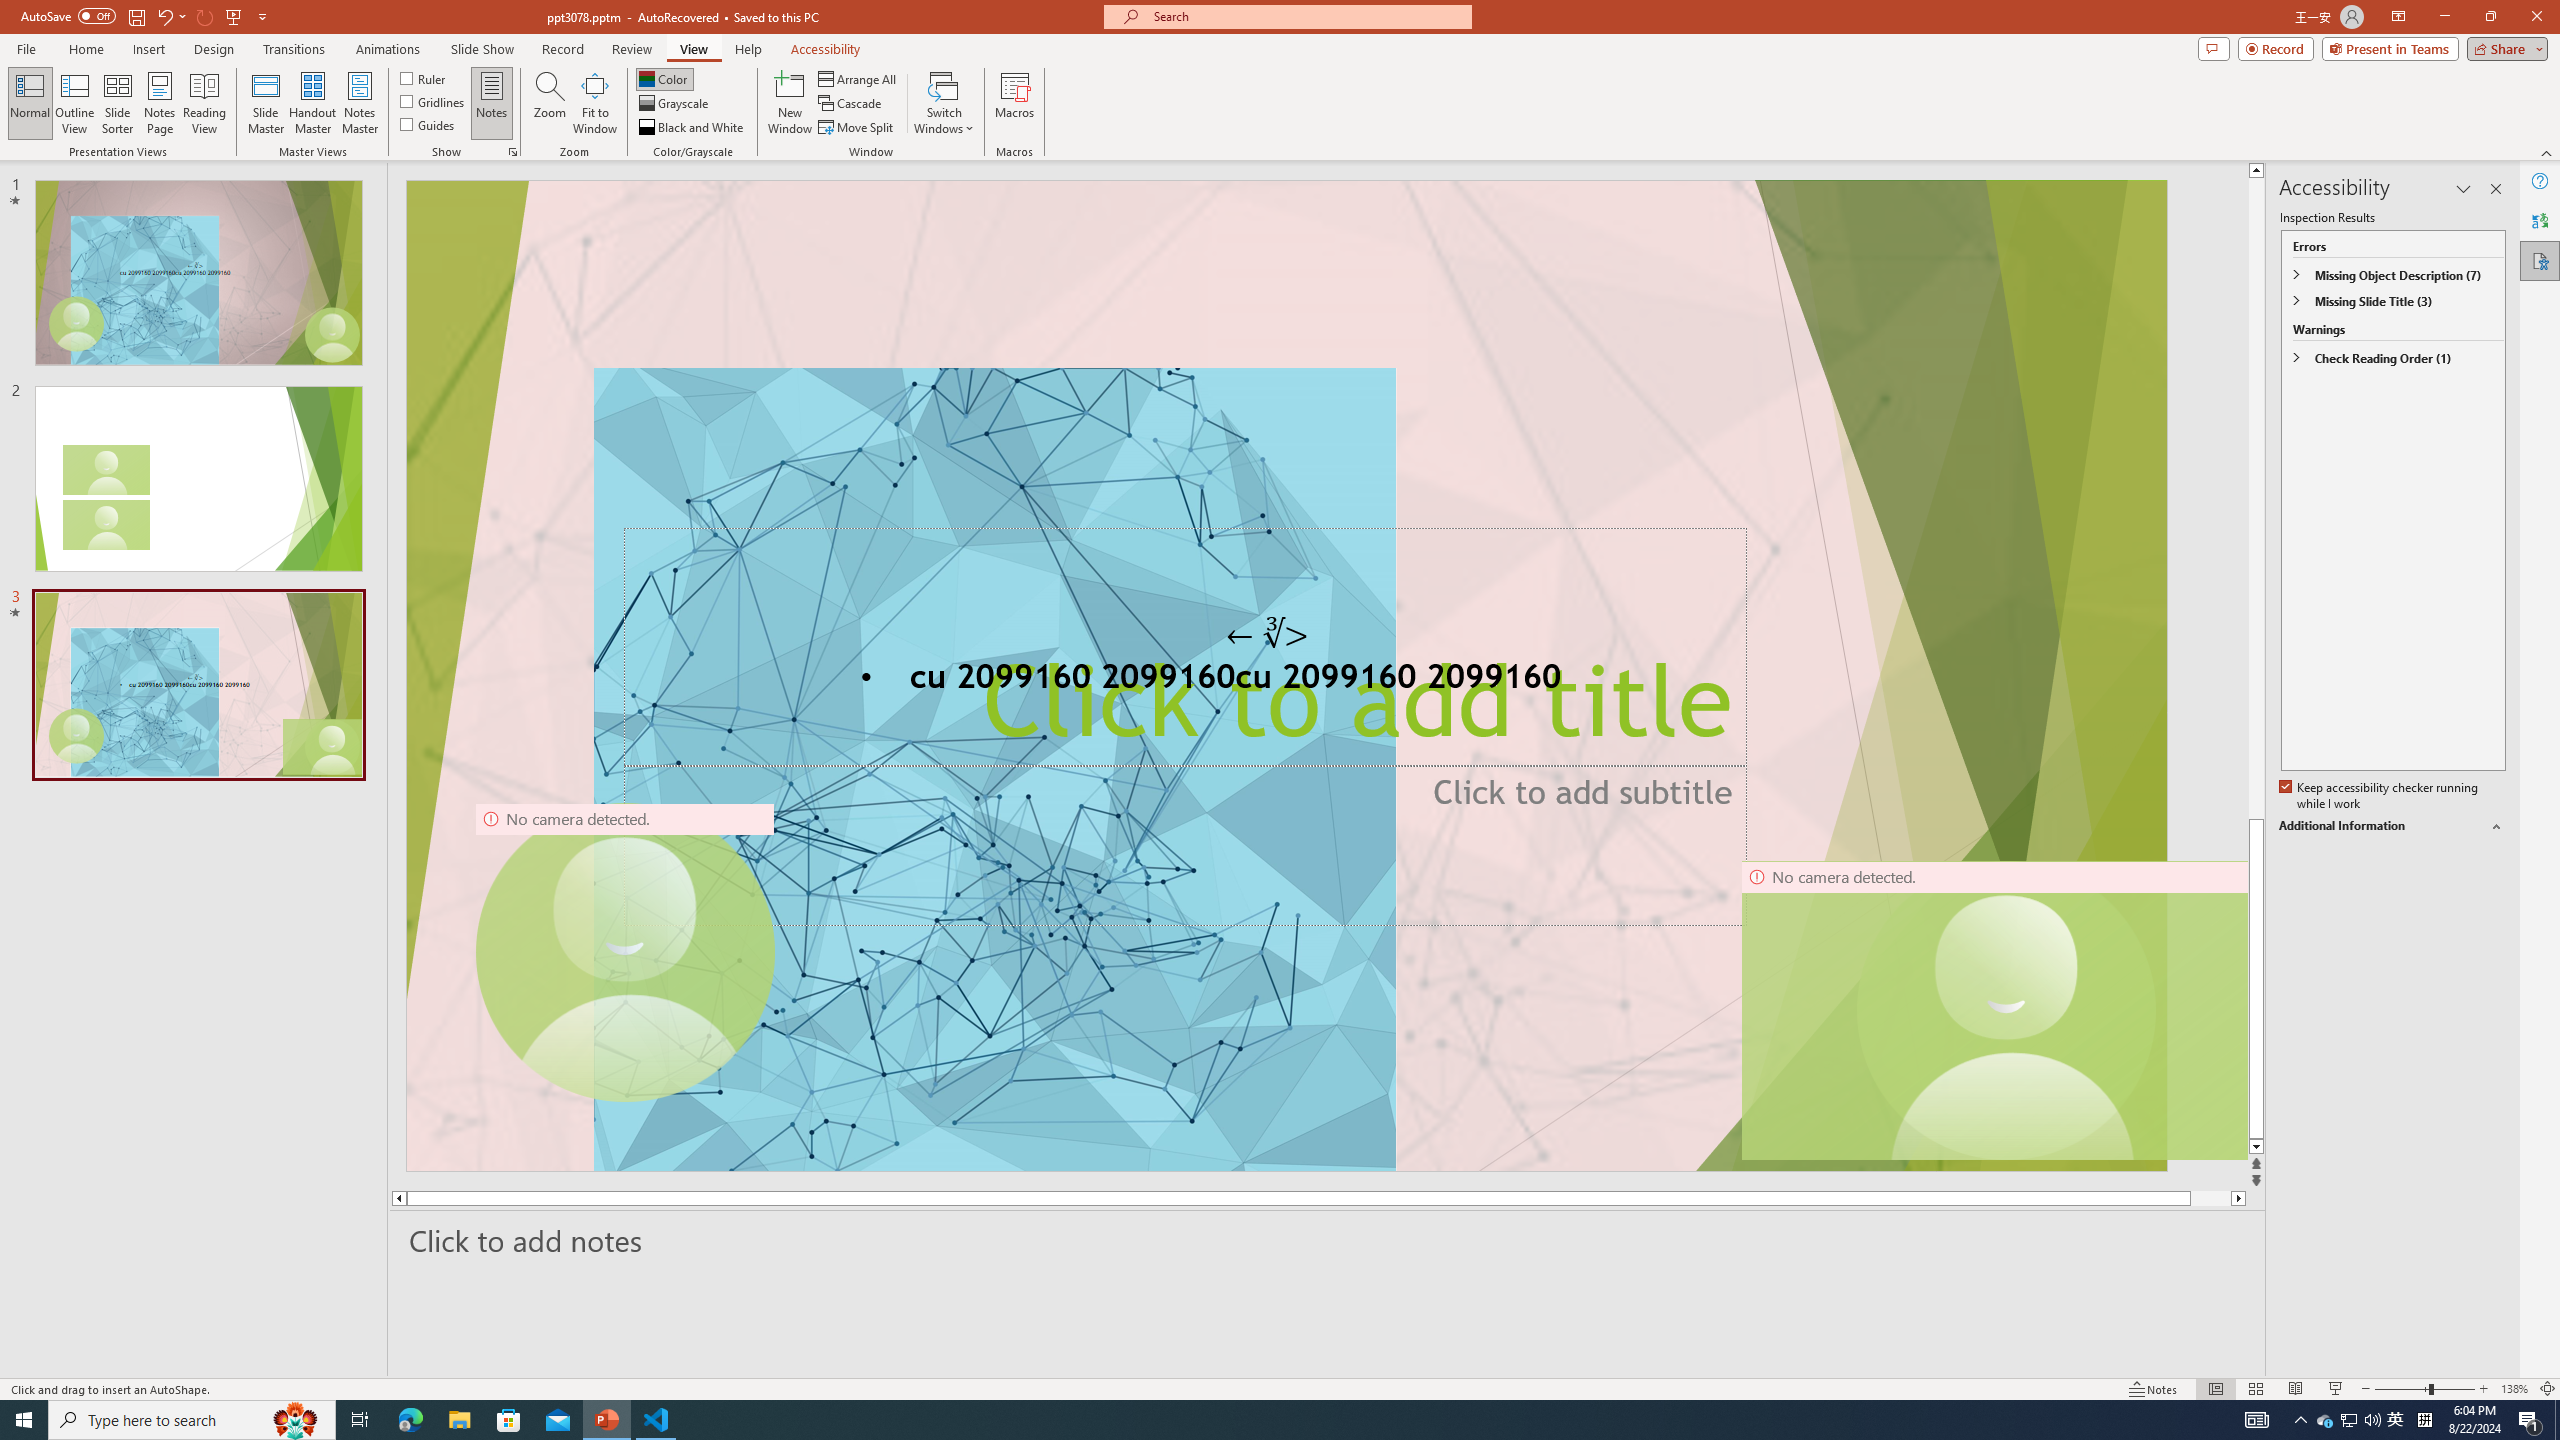 The image size is (2560, 1440). Describe the element at coordinates (1184, 648) in the screenshot. I see `Title TextBox` at that location.